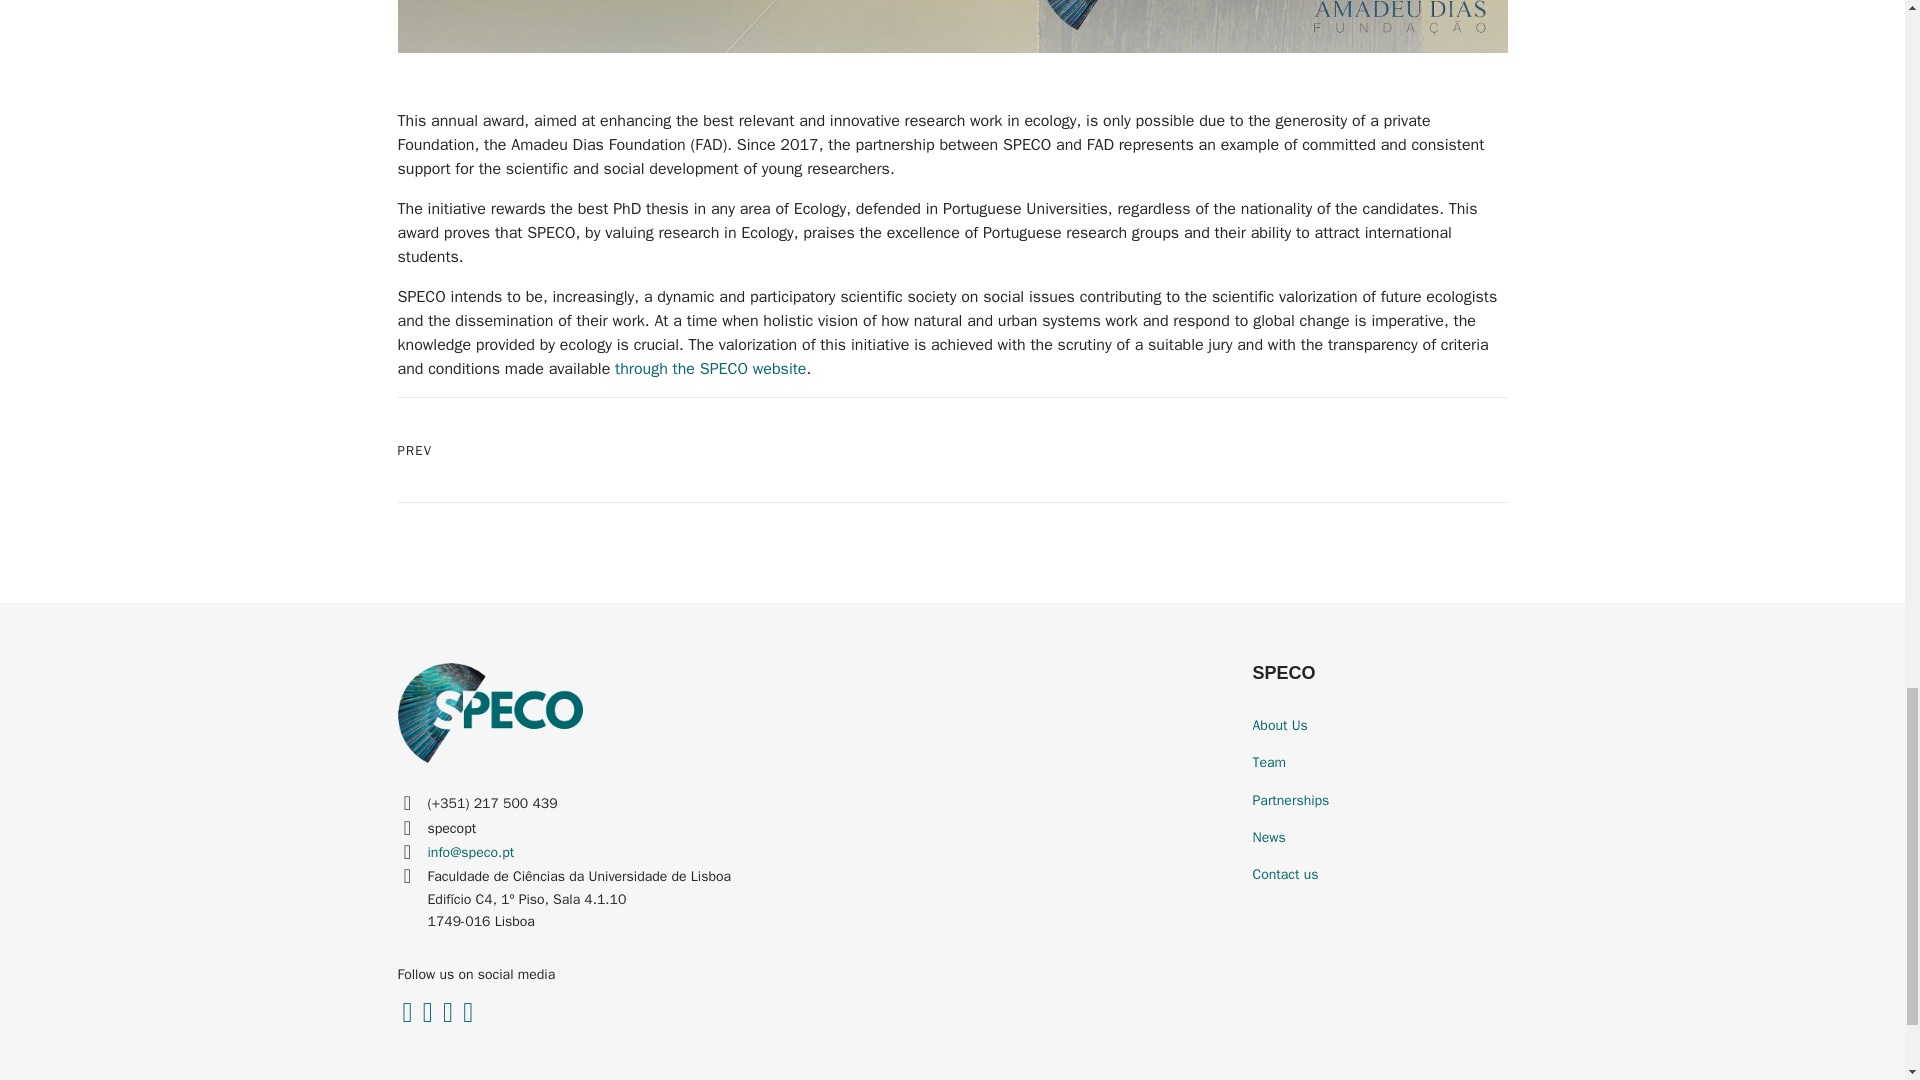 The height and width of the screenshot is (1080, 1920). Describe the element at coordinates (710, 368) in the screenshot. I see `through the SPECO website` at that location.